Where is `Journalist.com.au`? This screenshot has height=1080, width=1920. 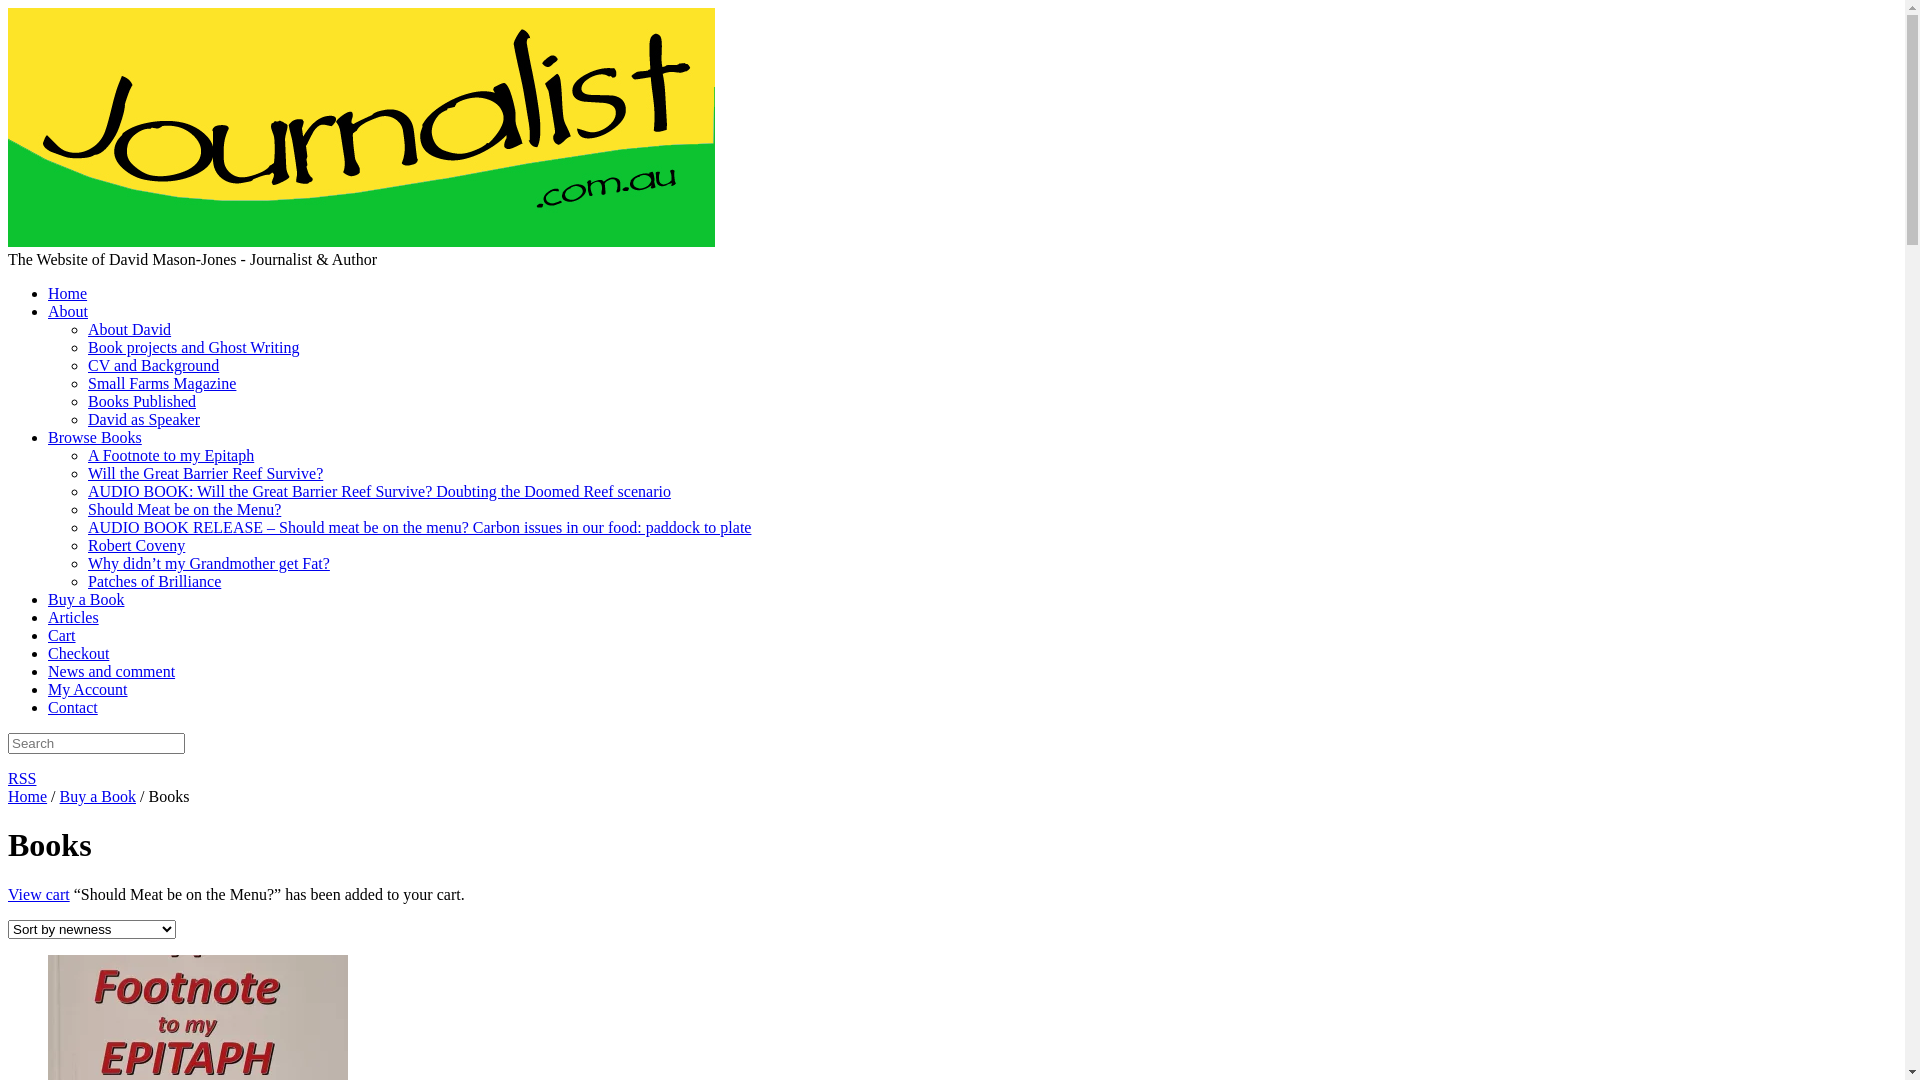
Journalist.com.au is located at coordinates (362, 242).